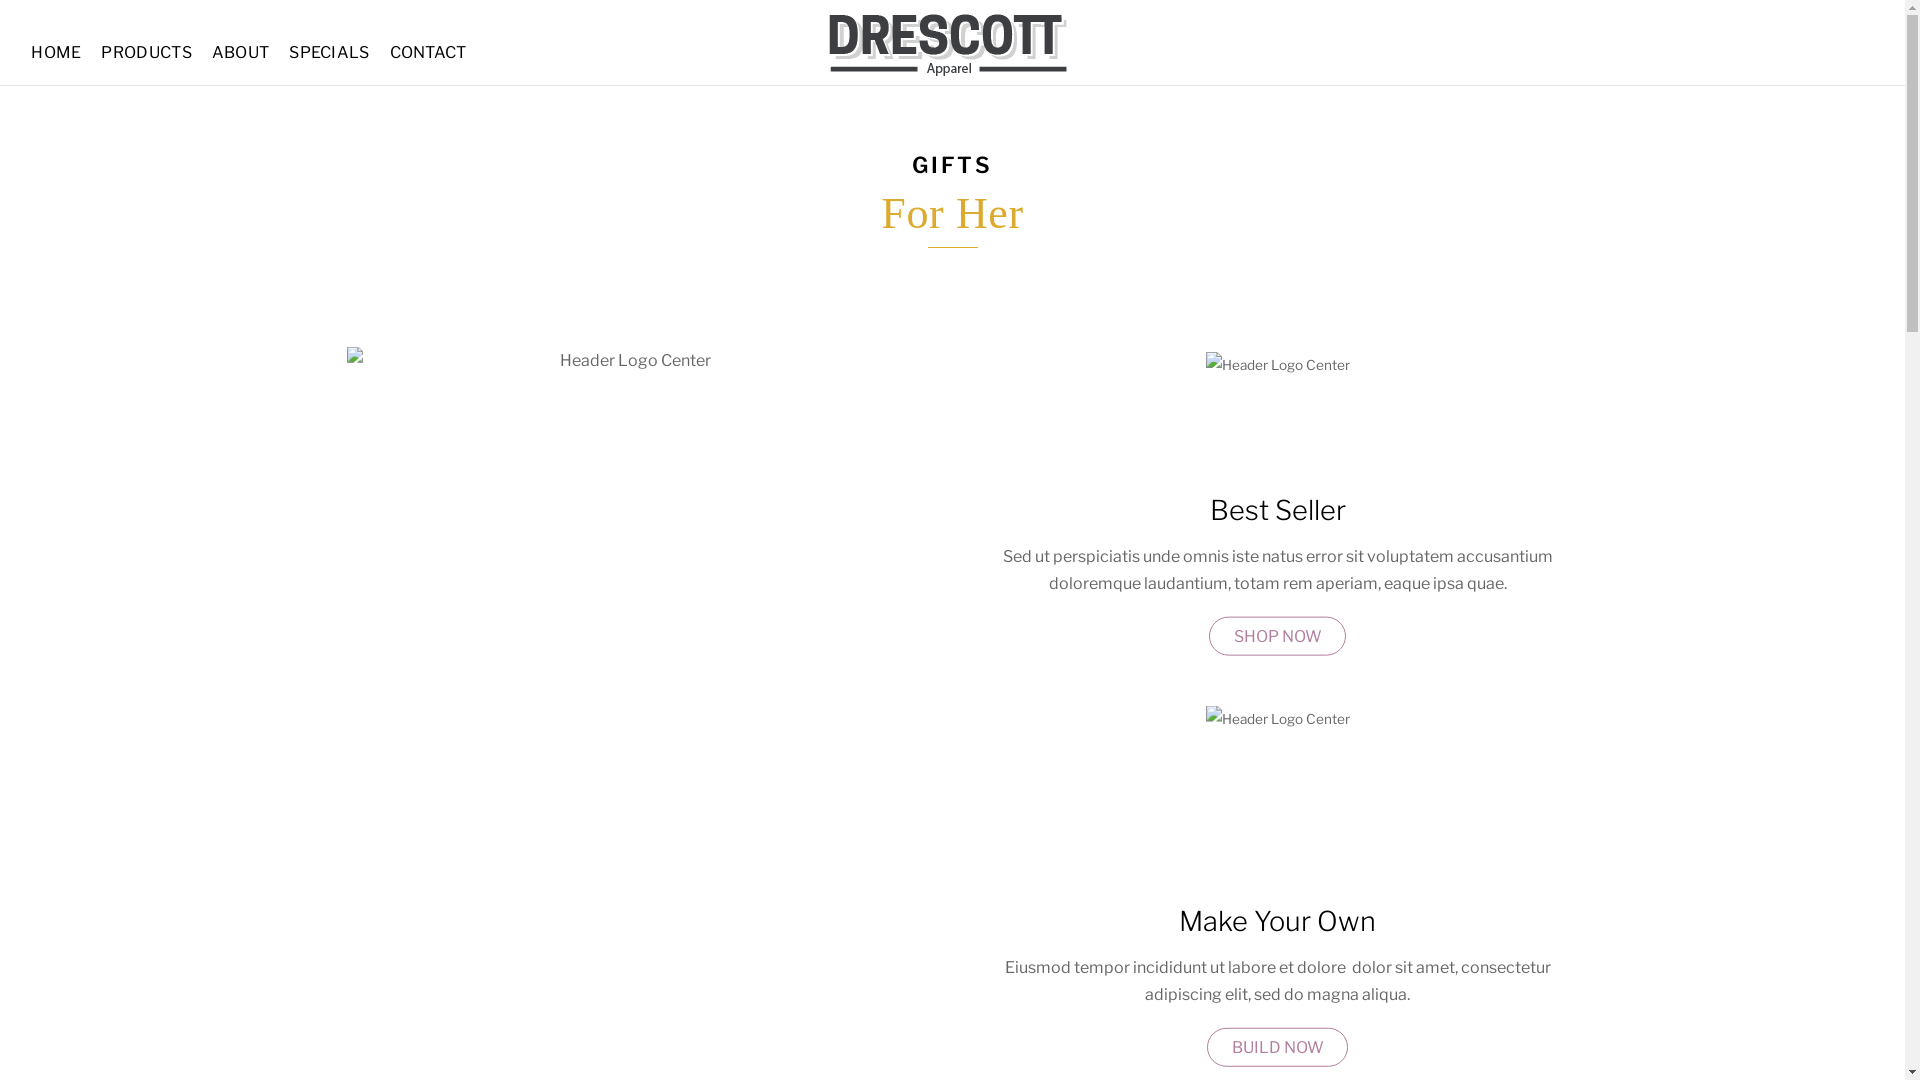 Image resolution: width=1920 pixels, height=1080 pixels. Describe the element at coordinates (952, 44) in the screenshot. I see `Drescott Apparel` at that location.